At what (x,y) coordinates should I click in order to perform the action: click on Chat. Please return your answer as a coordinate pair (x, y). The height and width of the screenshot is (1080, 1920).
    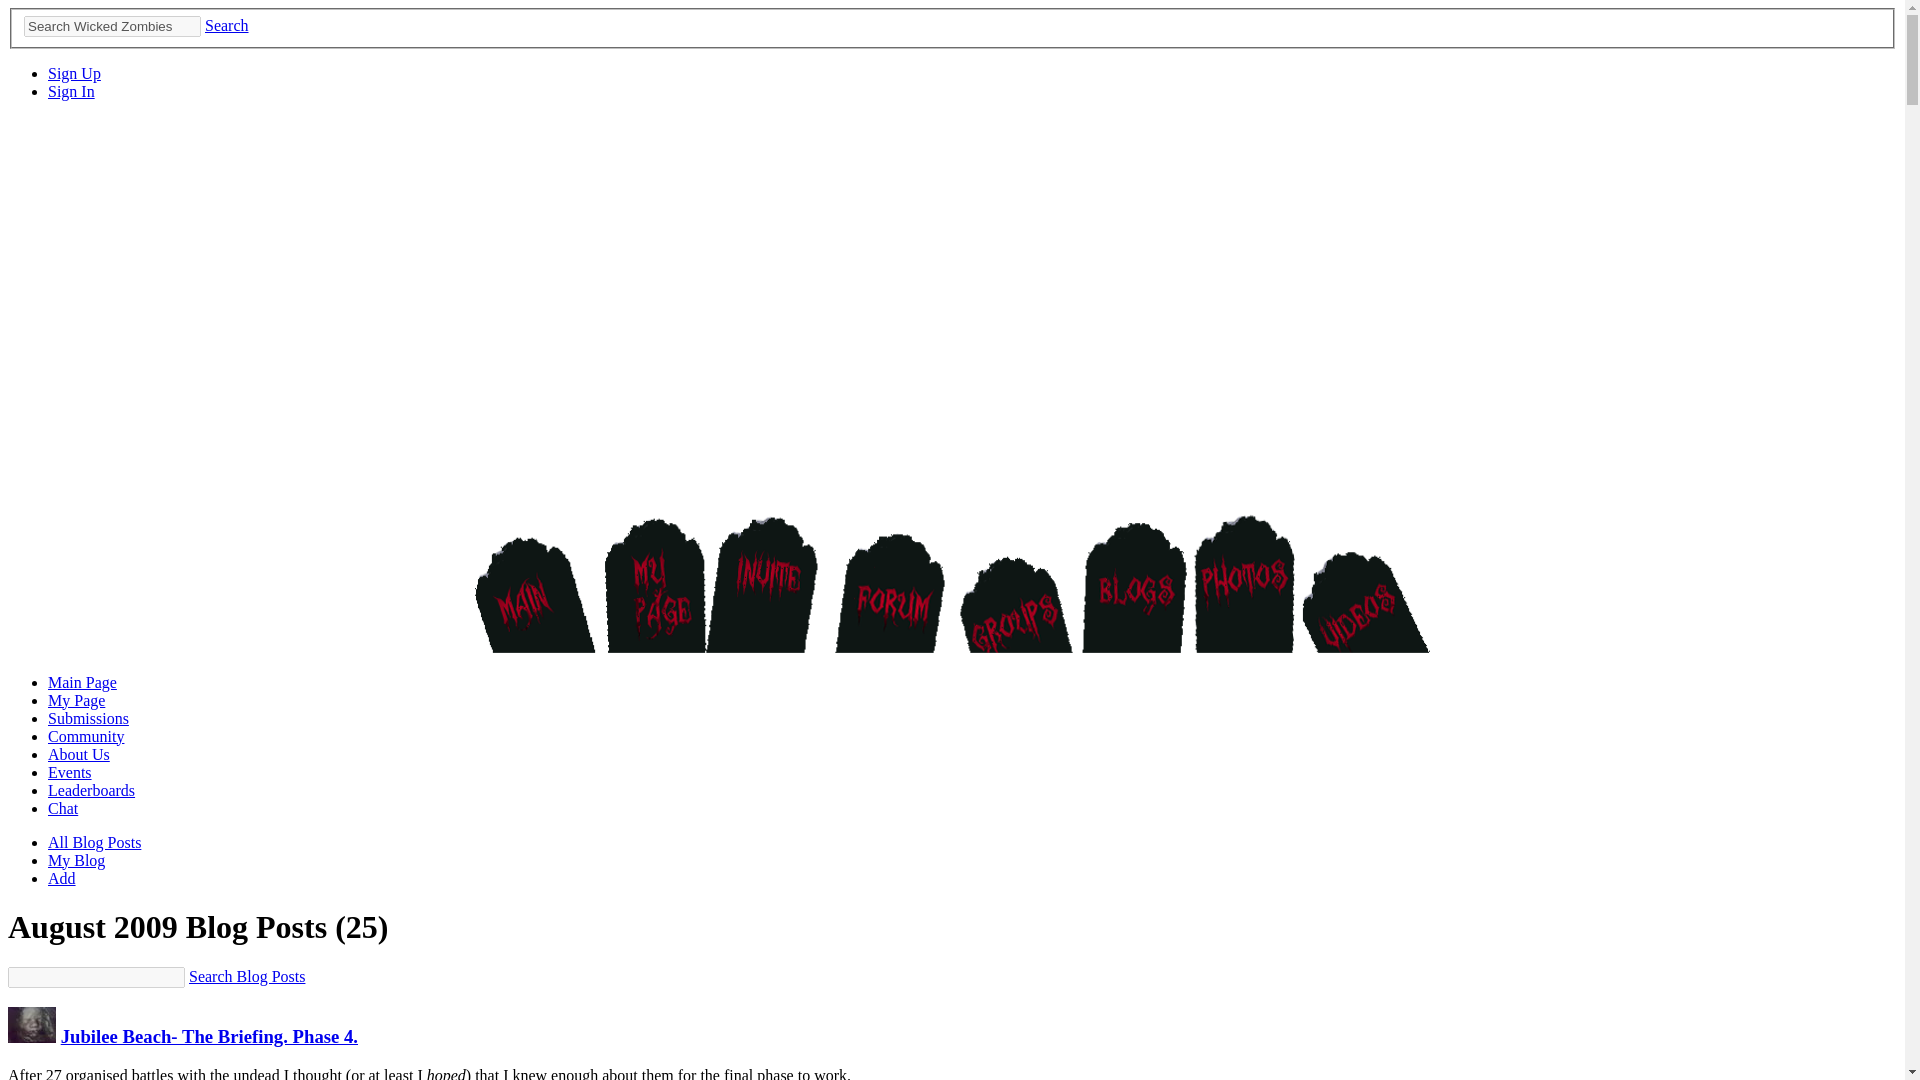
    Looking at the image, I should click on (63, 808).